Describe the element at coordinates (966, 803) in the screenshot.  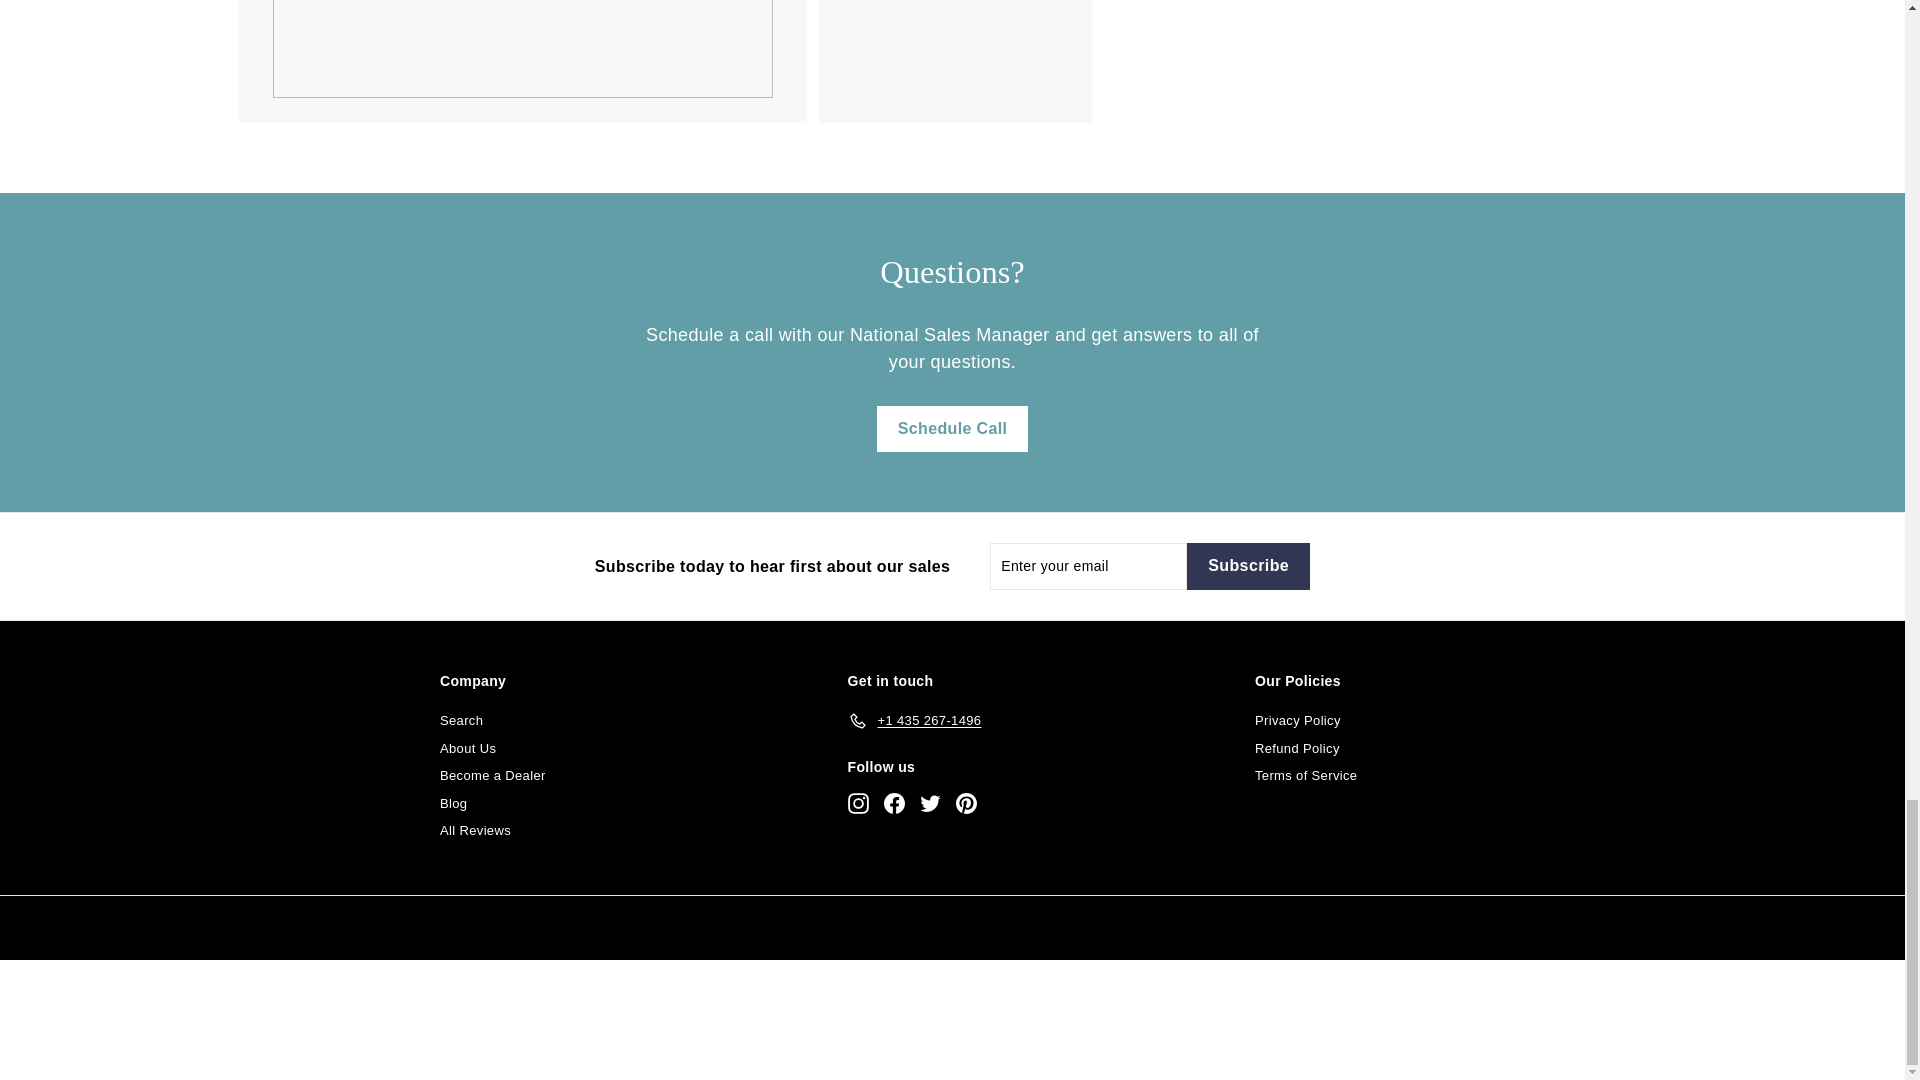
I see `Trone Plumbing on Pinterest` at that location.